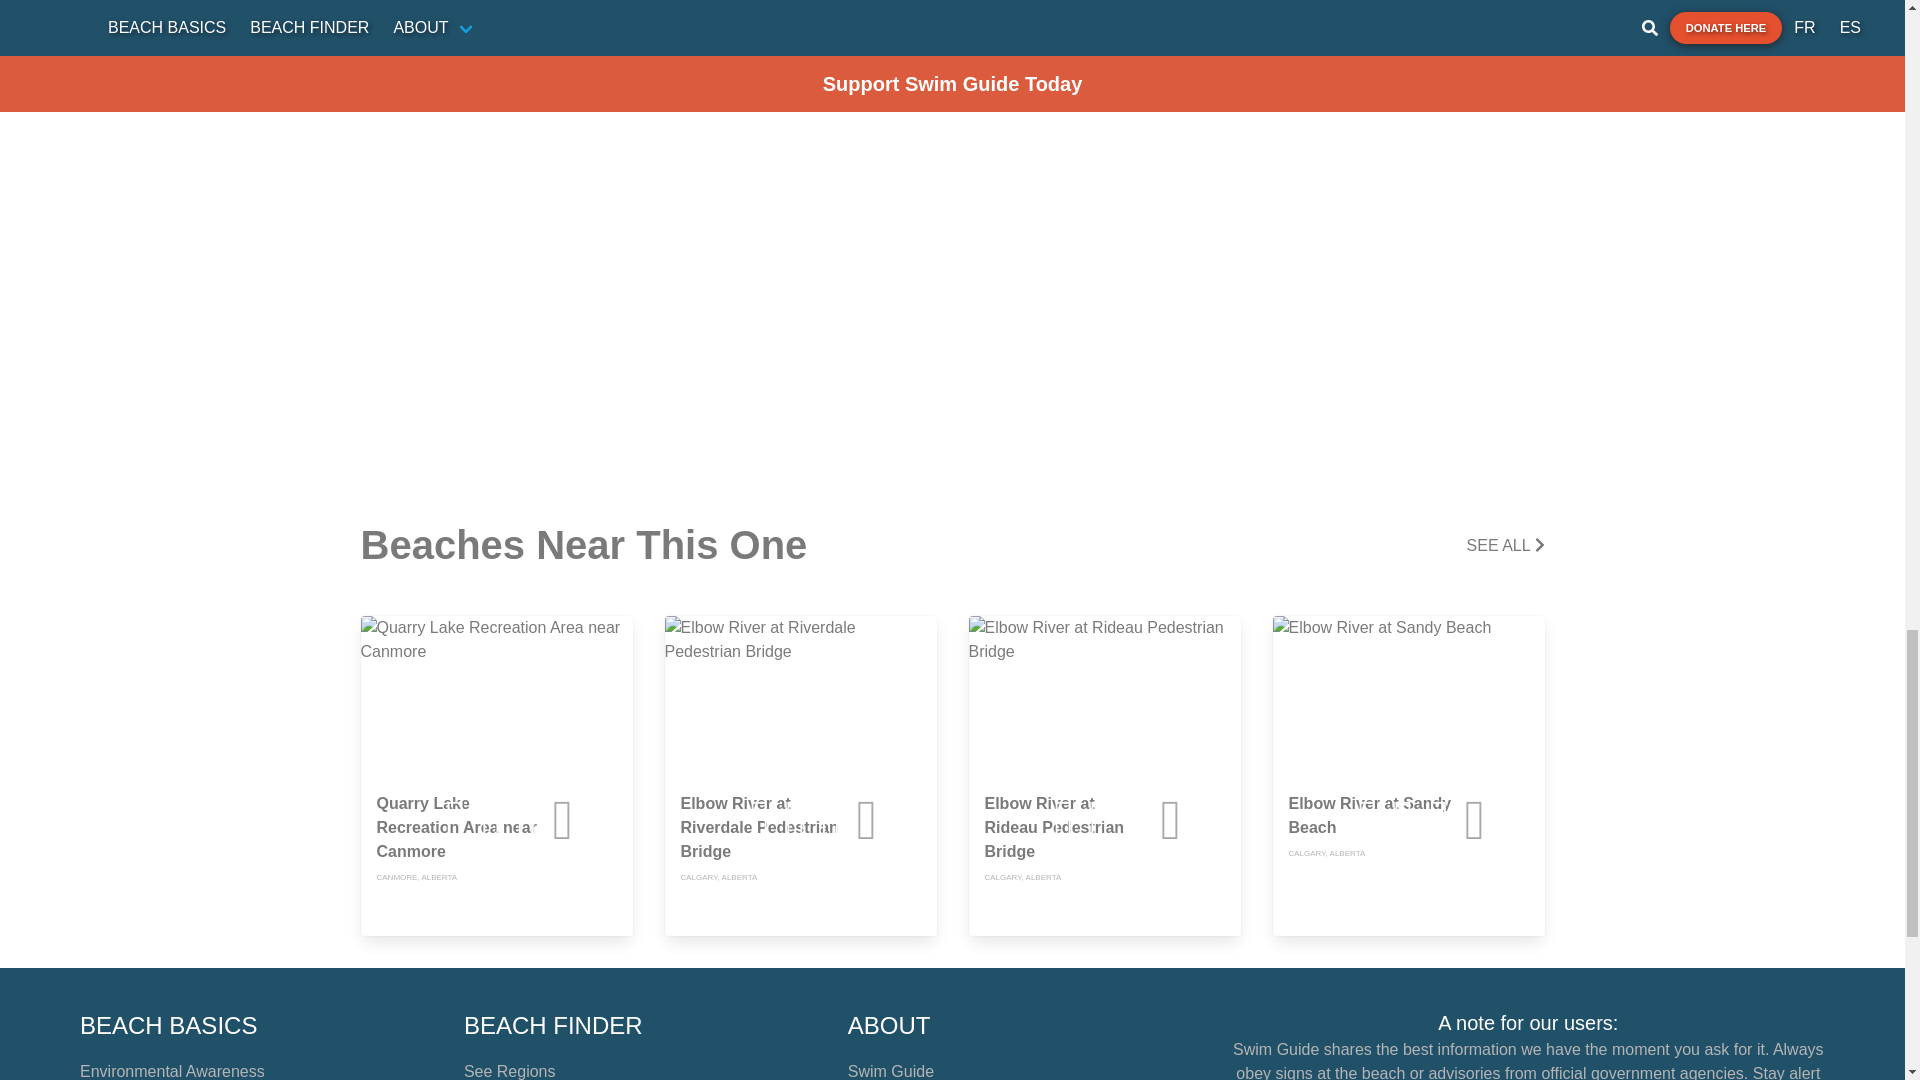  Describe the element at coordinates (605, 820) in the screenshot. I see `no data` at that location.